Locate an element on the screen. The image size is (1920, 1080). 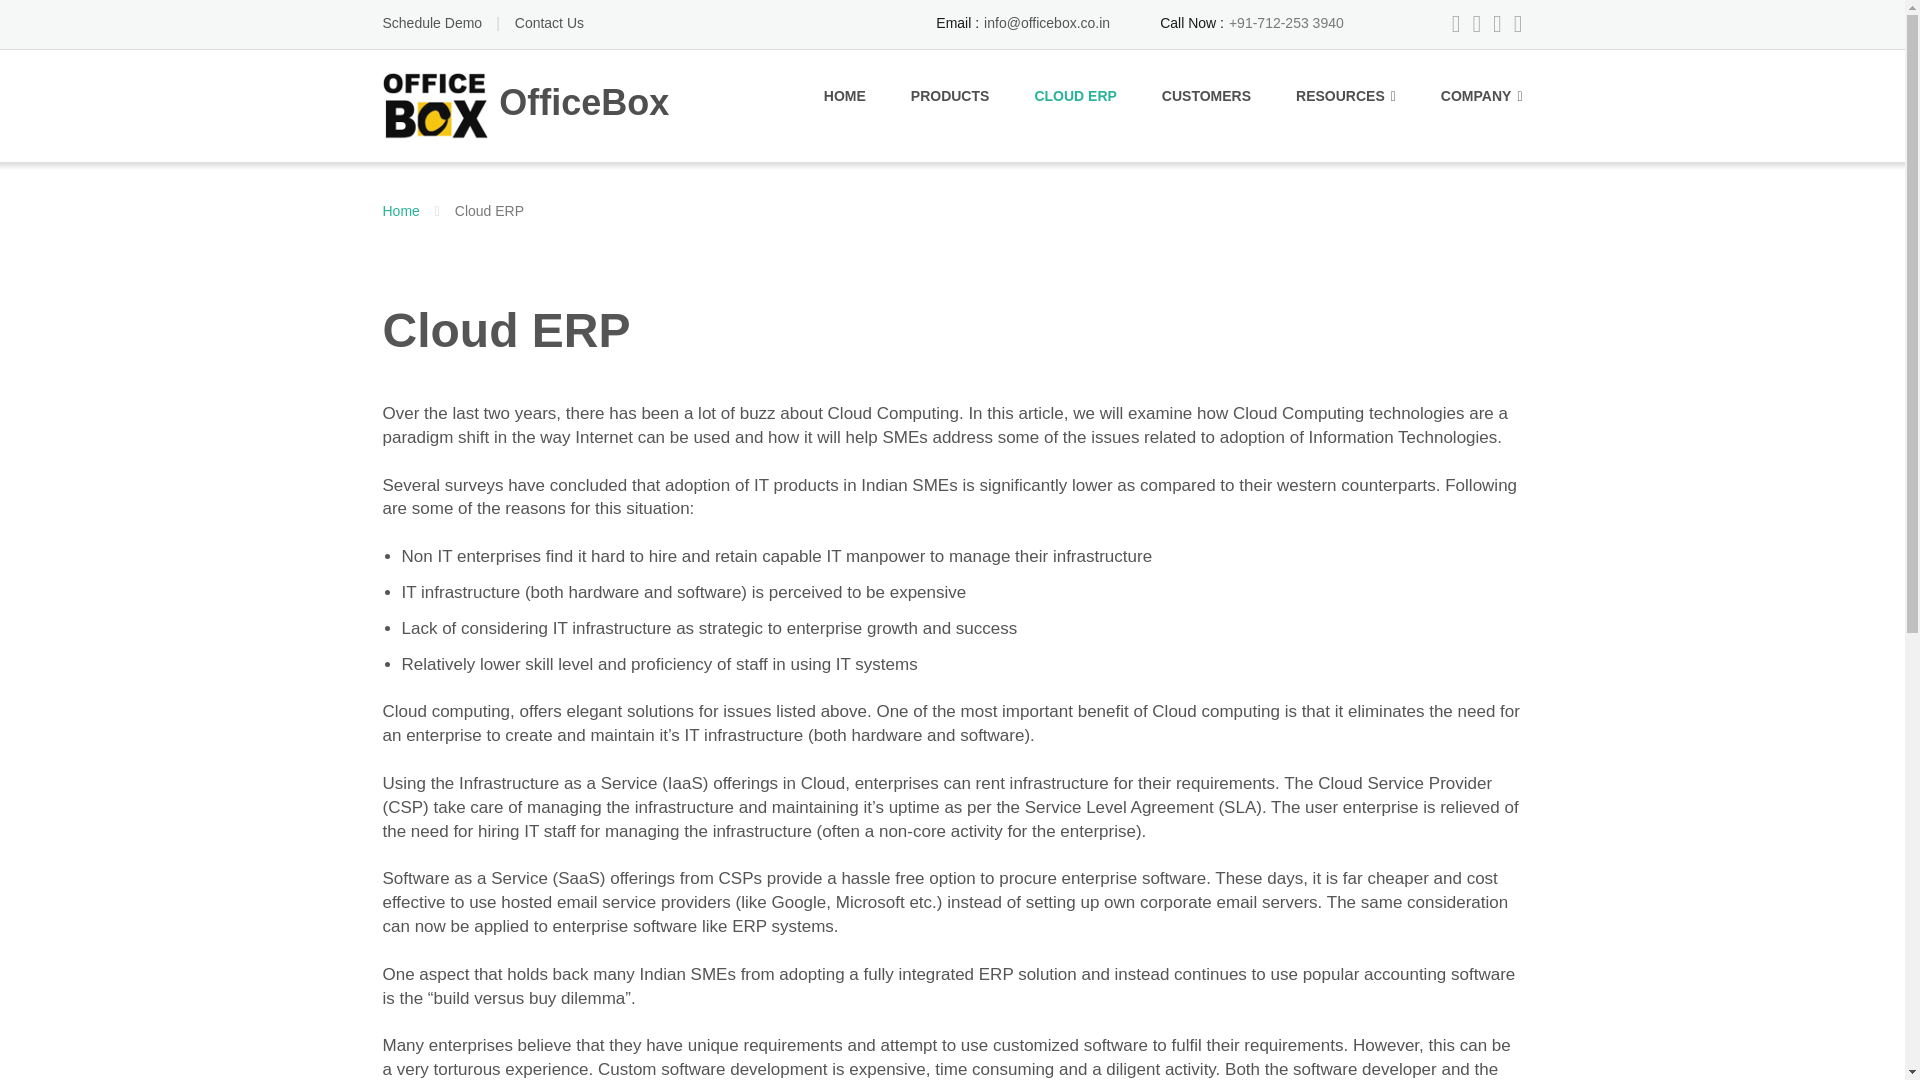
OfficeBox is located at coordinates (400, 211).